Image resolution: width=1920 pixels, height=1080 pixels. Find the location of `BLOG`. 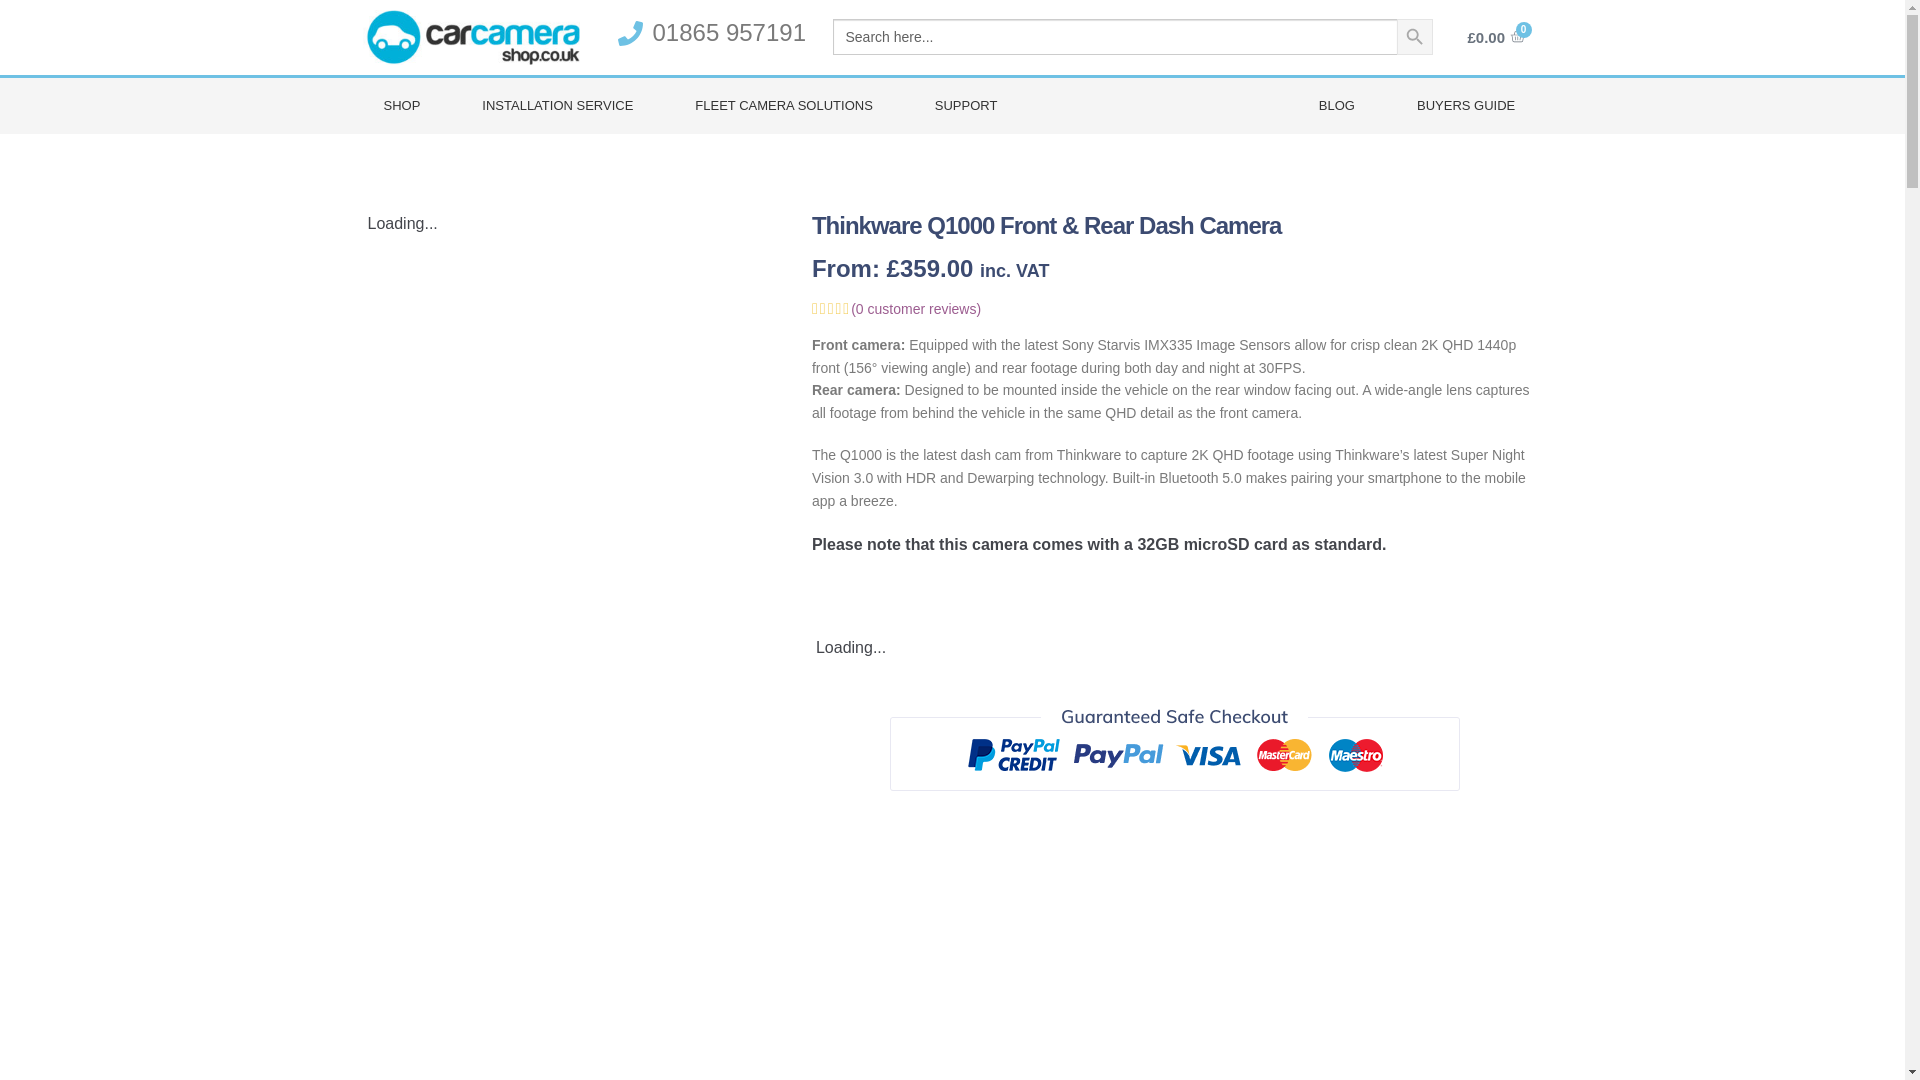

BLOG is located at coordinates (1337, 105).